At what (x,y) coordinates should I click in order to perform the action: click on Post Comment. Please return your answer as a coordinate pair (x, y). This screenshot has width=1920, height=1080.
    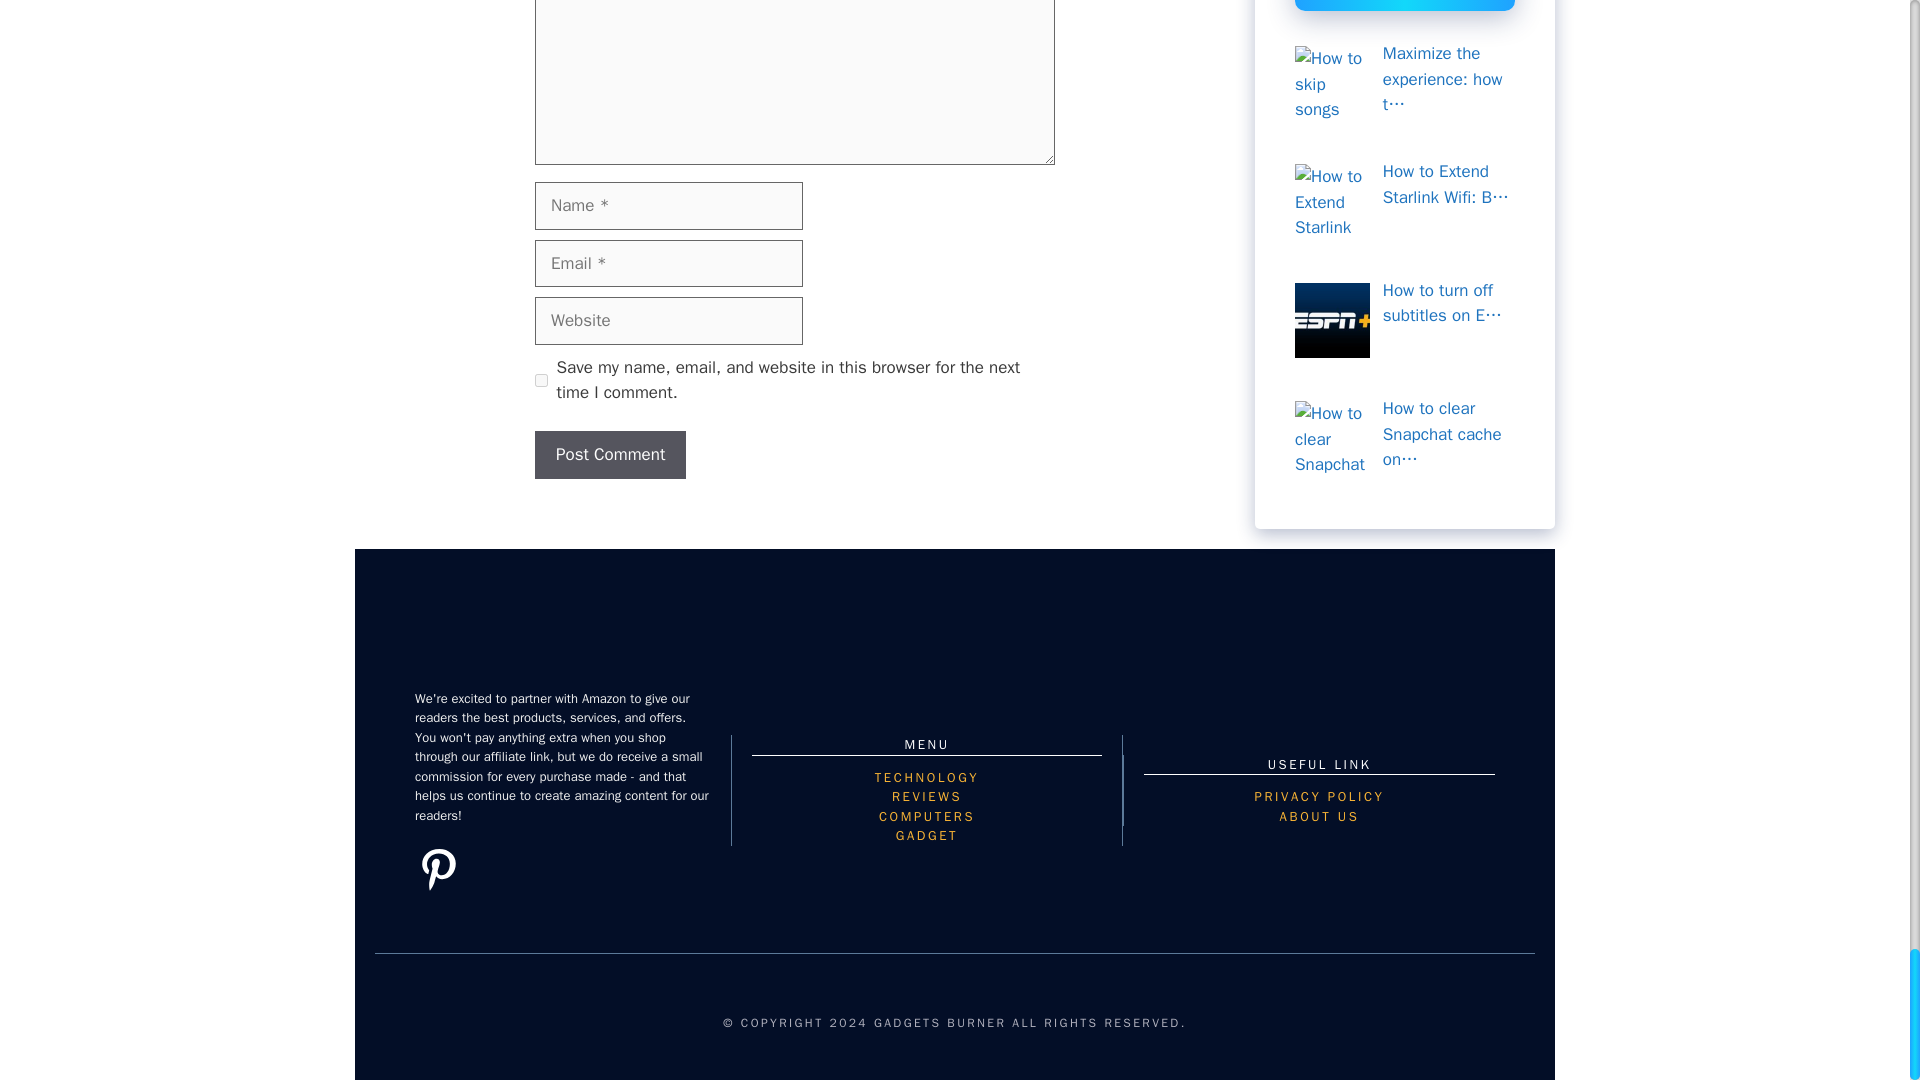
    Looking at the image, I should click on (610, 454).